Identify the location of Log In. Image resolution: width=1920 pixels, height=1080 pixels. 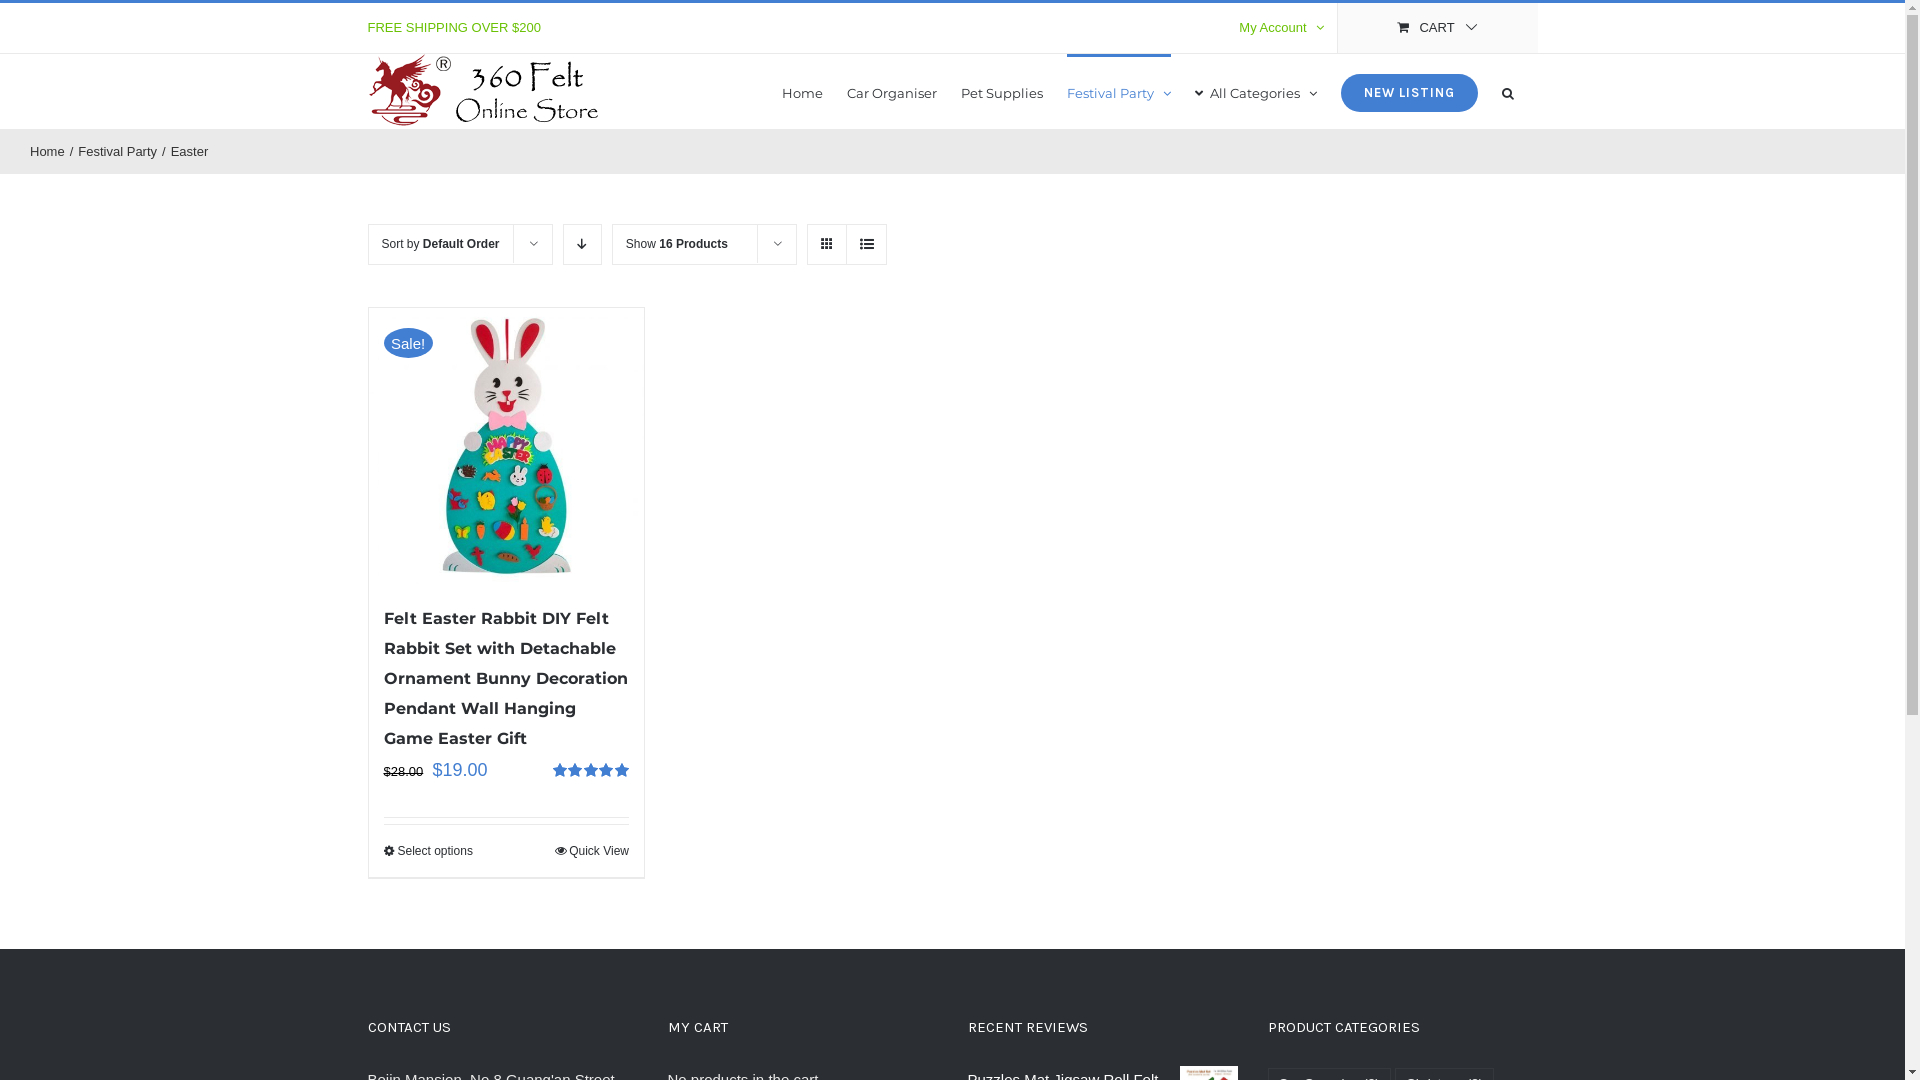
(1364, 218).